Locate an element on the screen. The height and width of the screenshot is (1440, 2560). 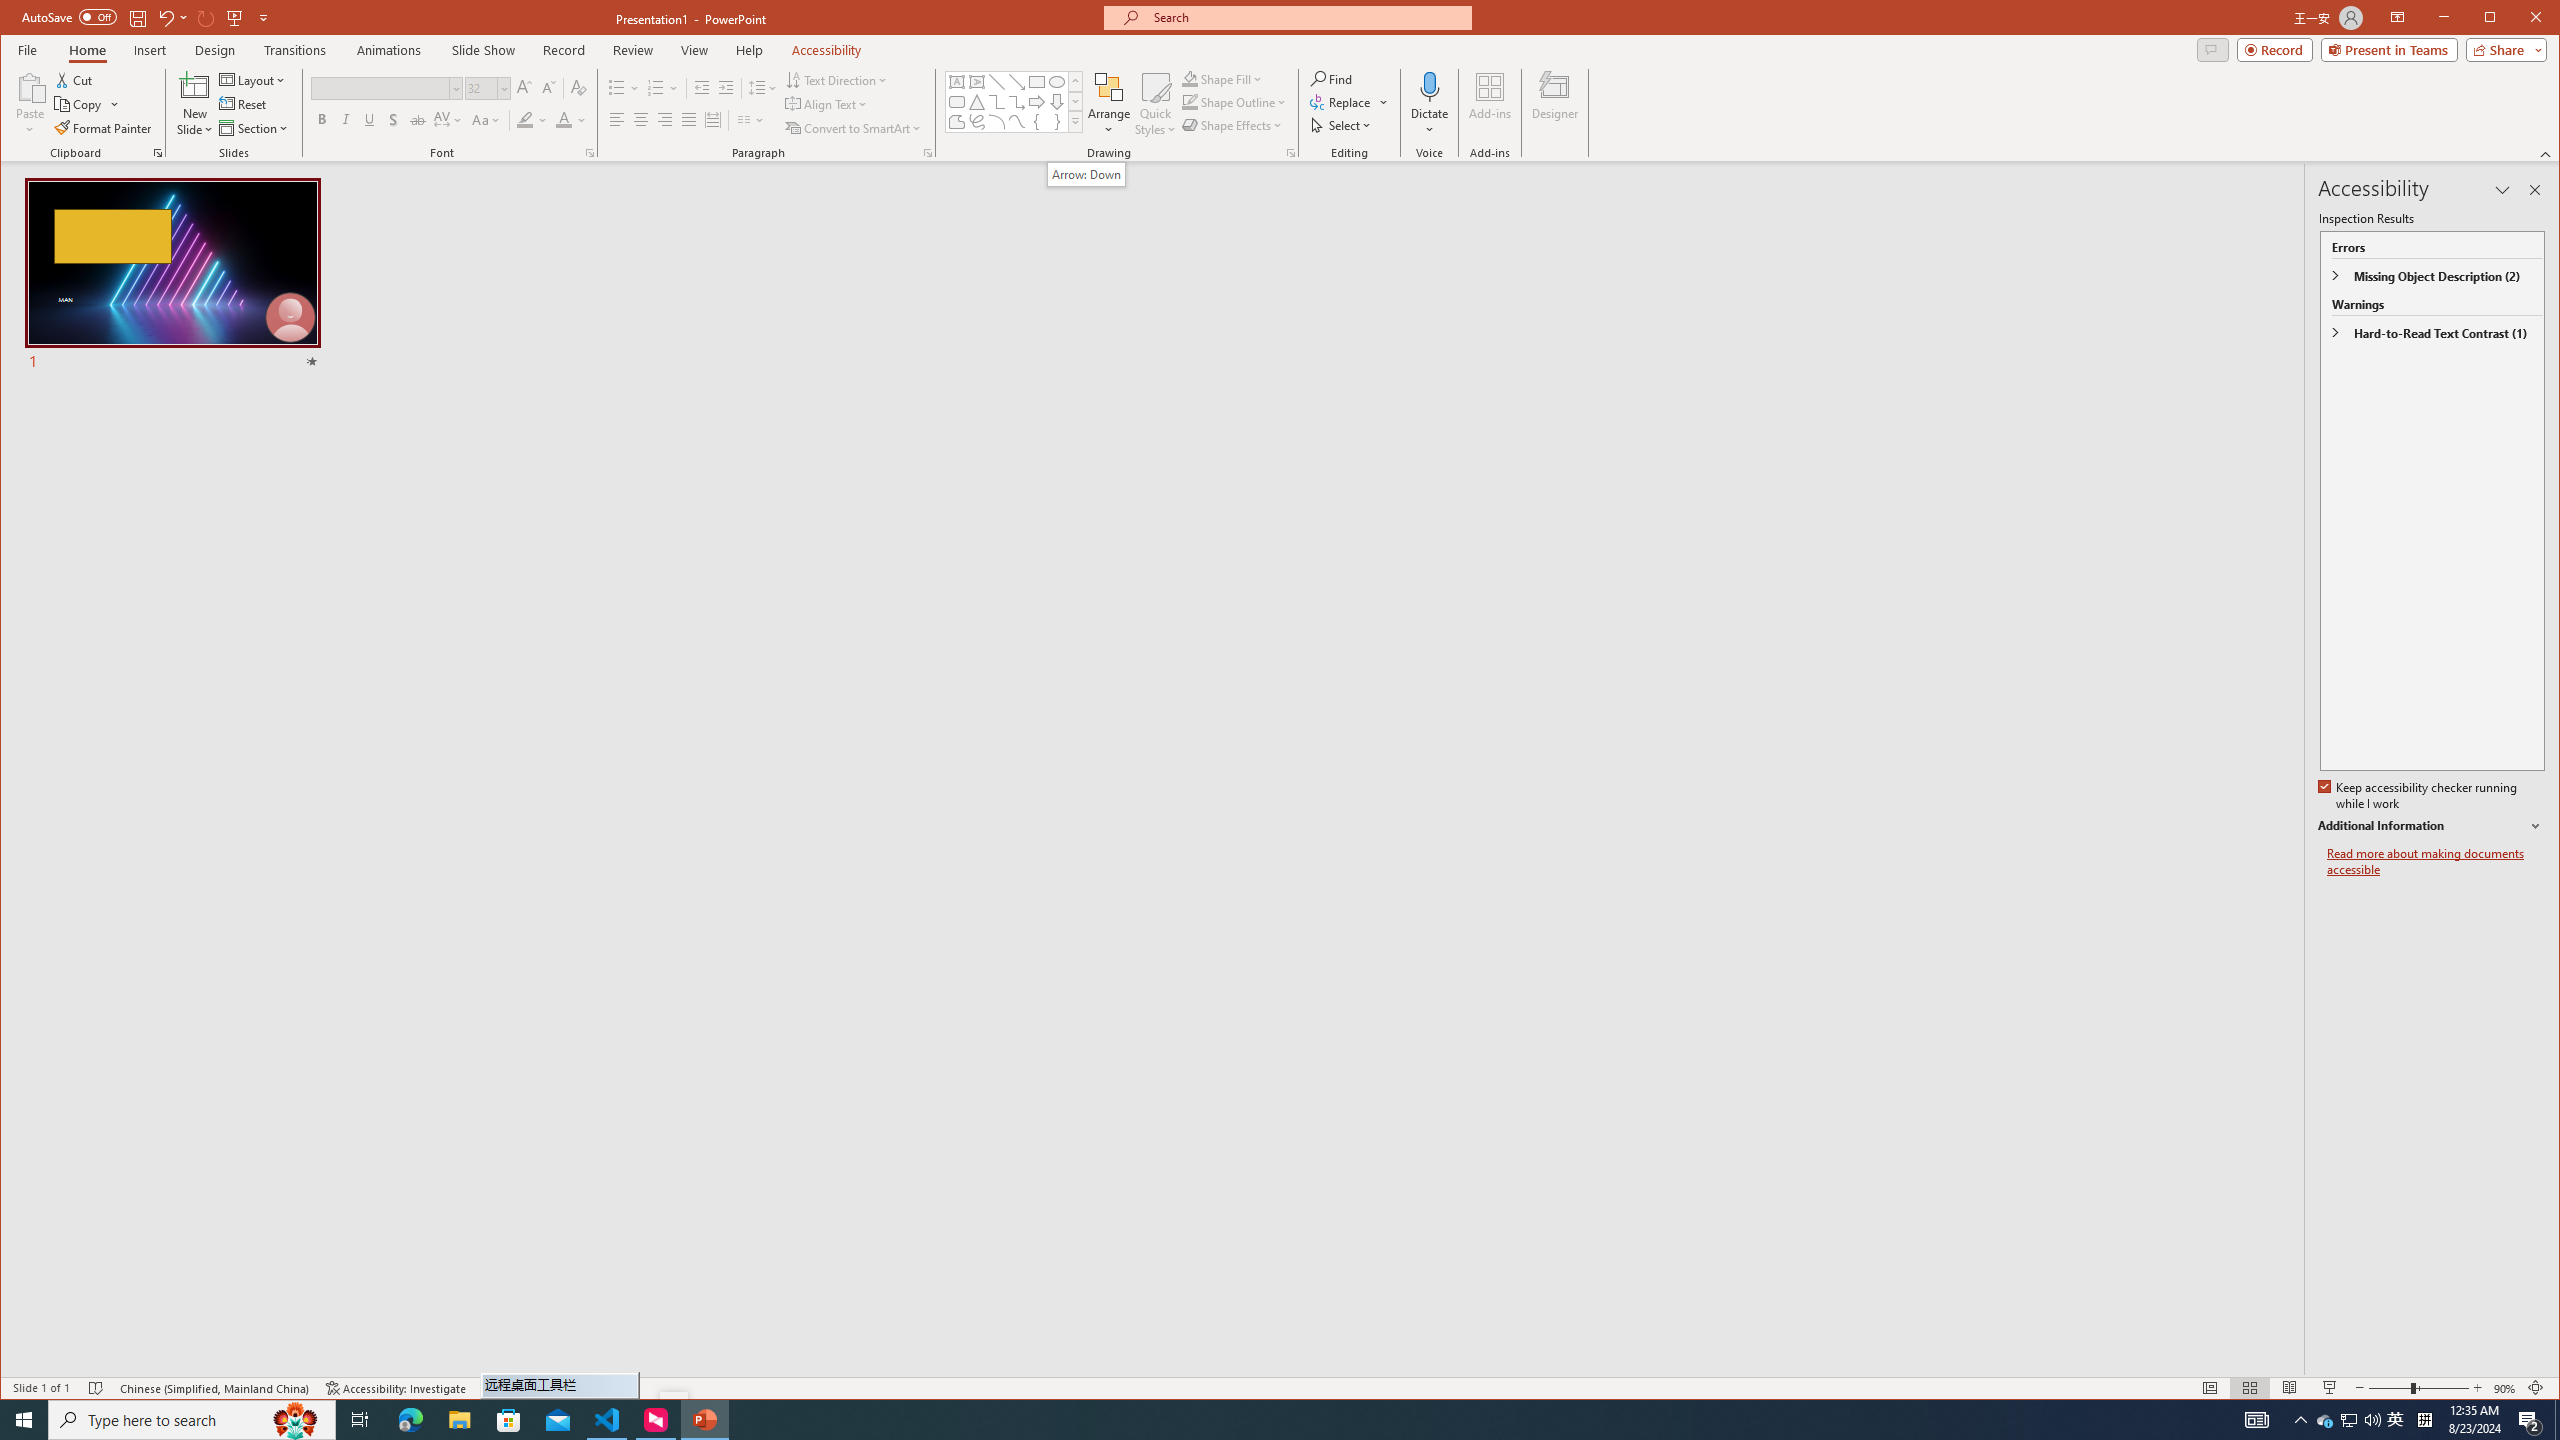
Shape Fill Orange, Accent 2 is located at coordinates (1190, 78).